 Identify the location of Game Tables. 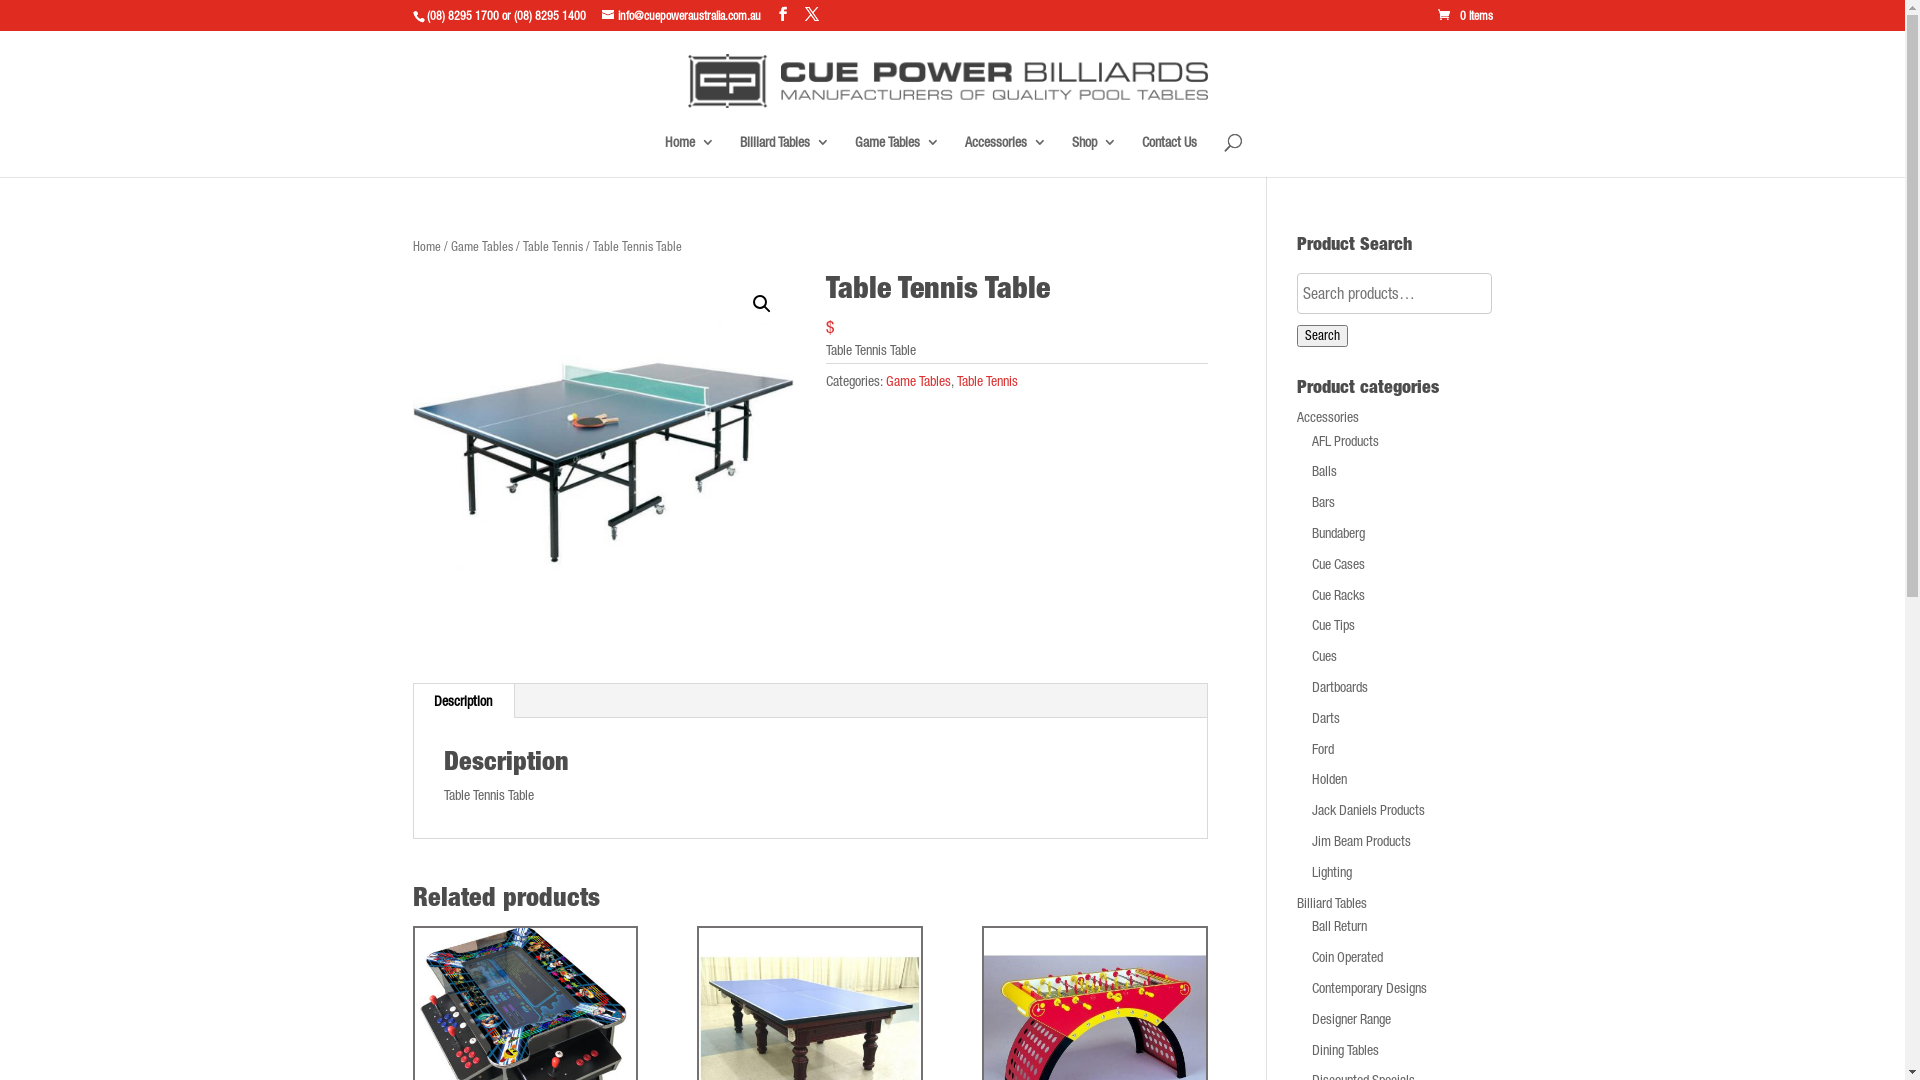
(918, 381).